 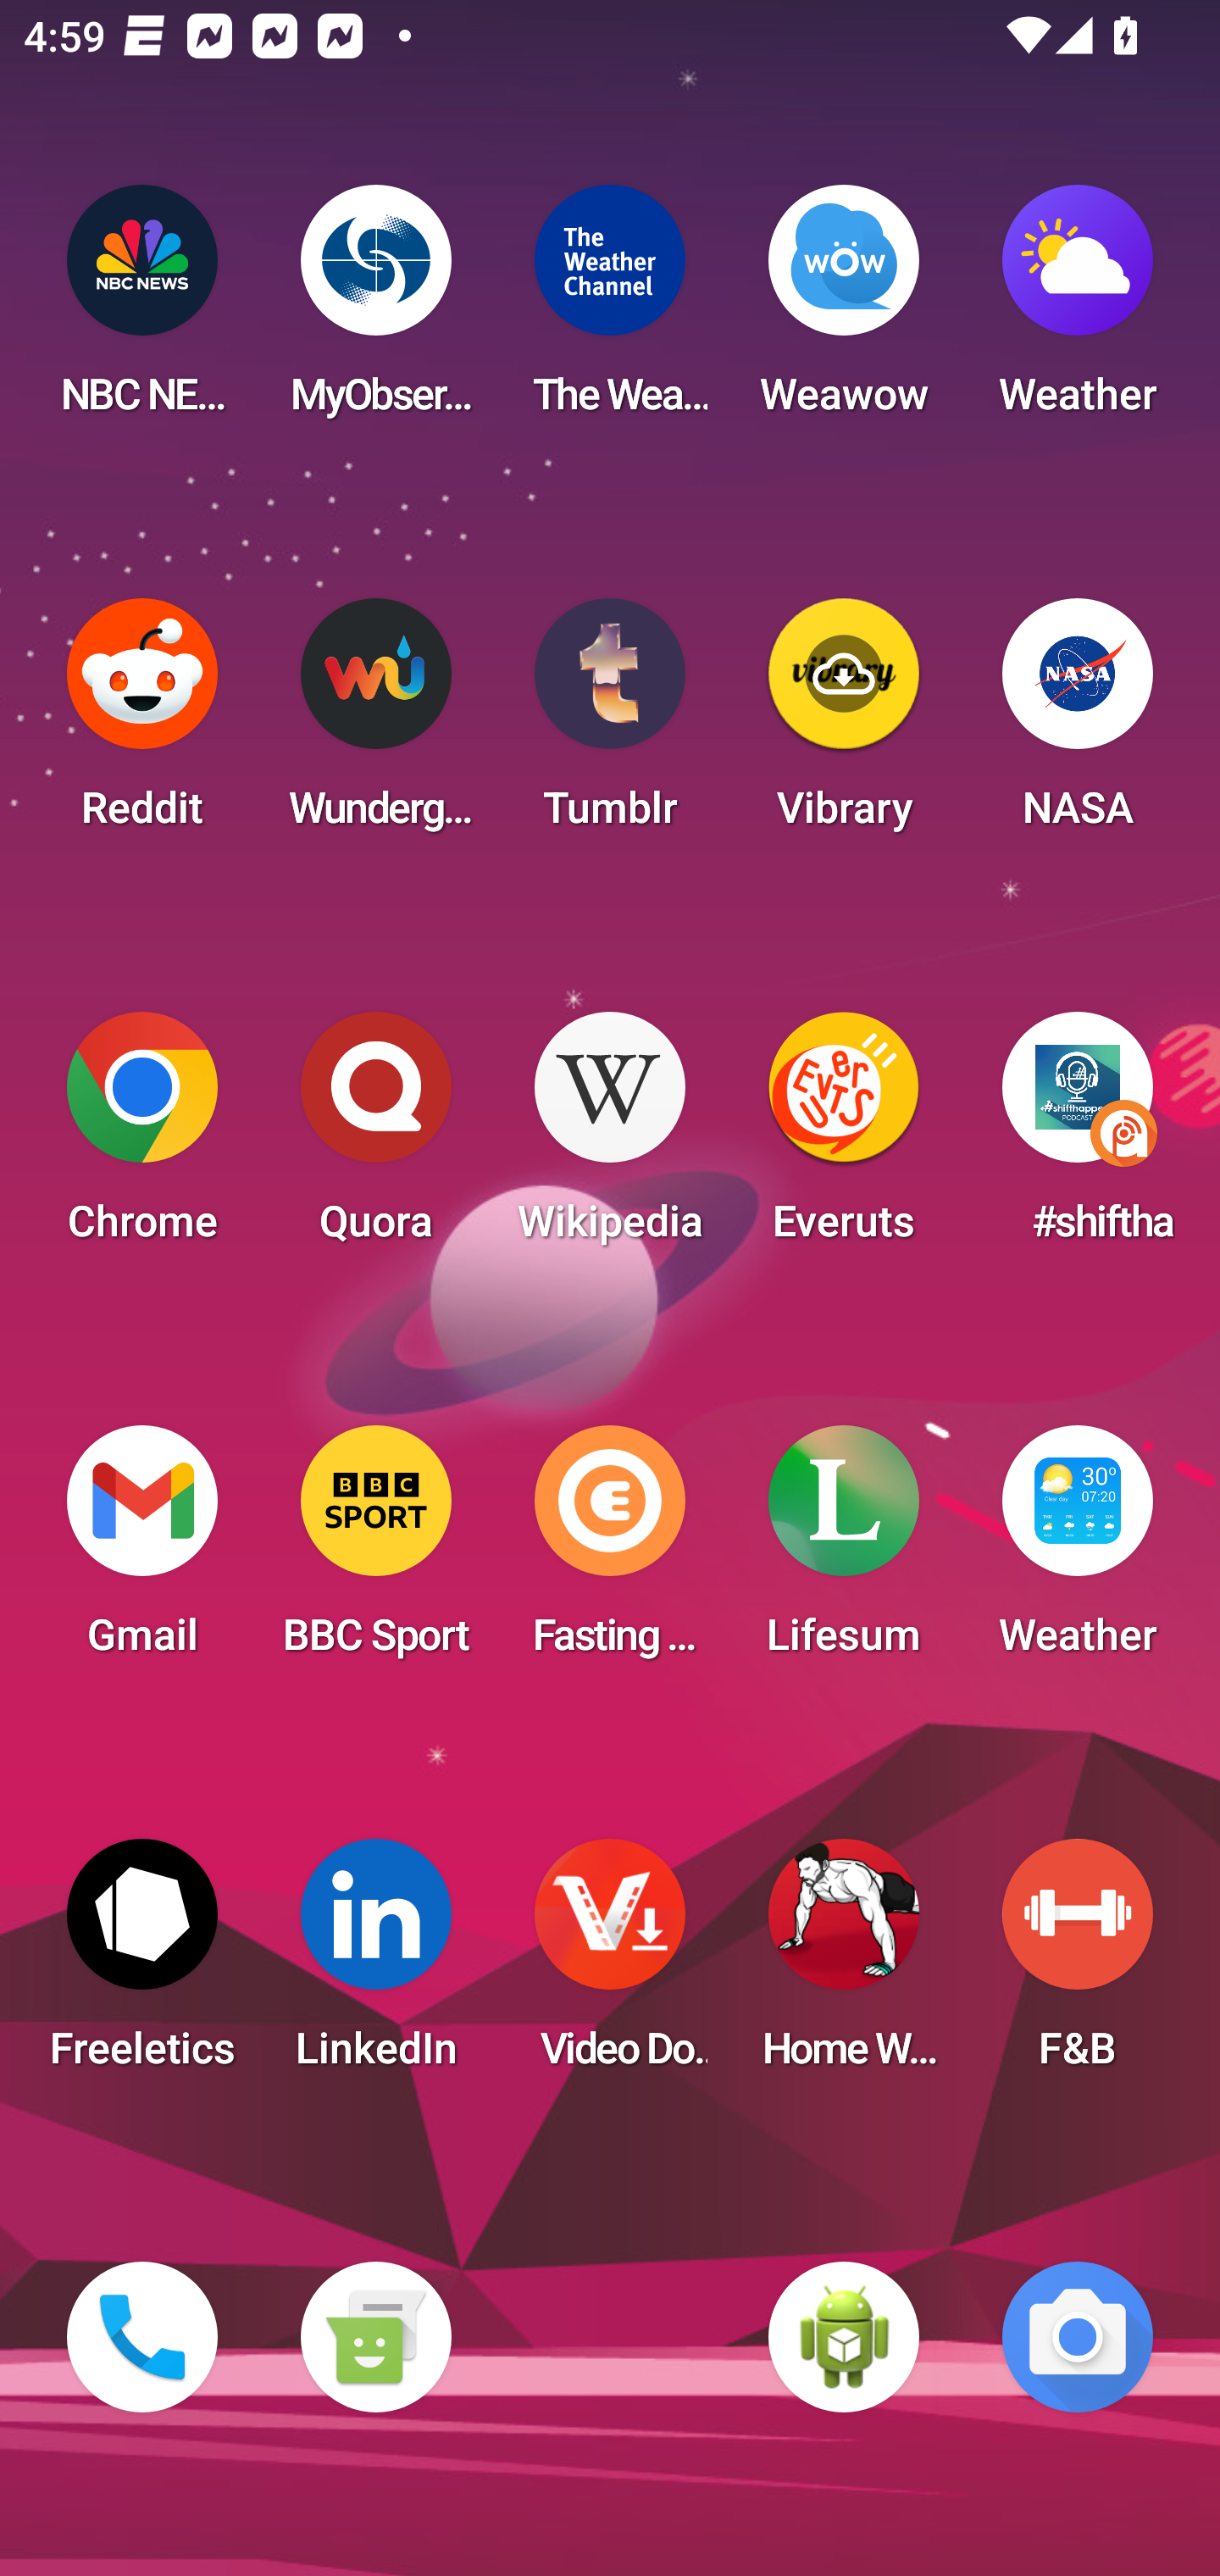 I want to click on Chrome, so click(x=142, y=1137).